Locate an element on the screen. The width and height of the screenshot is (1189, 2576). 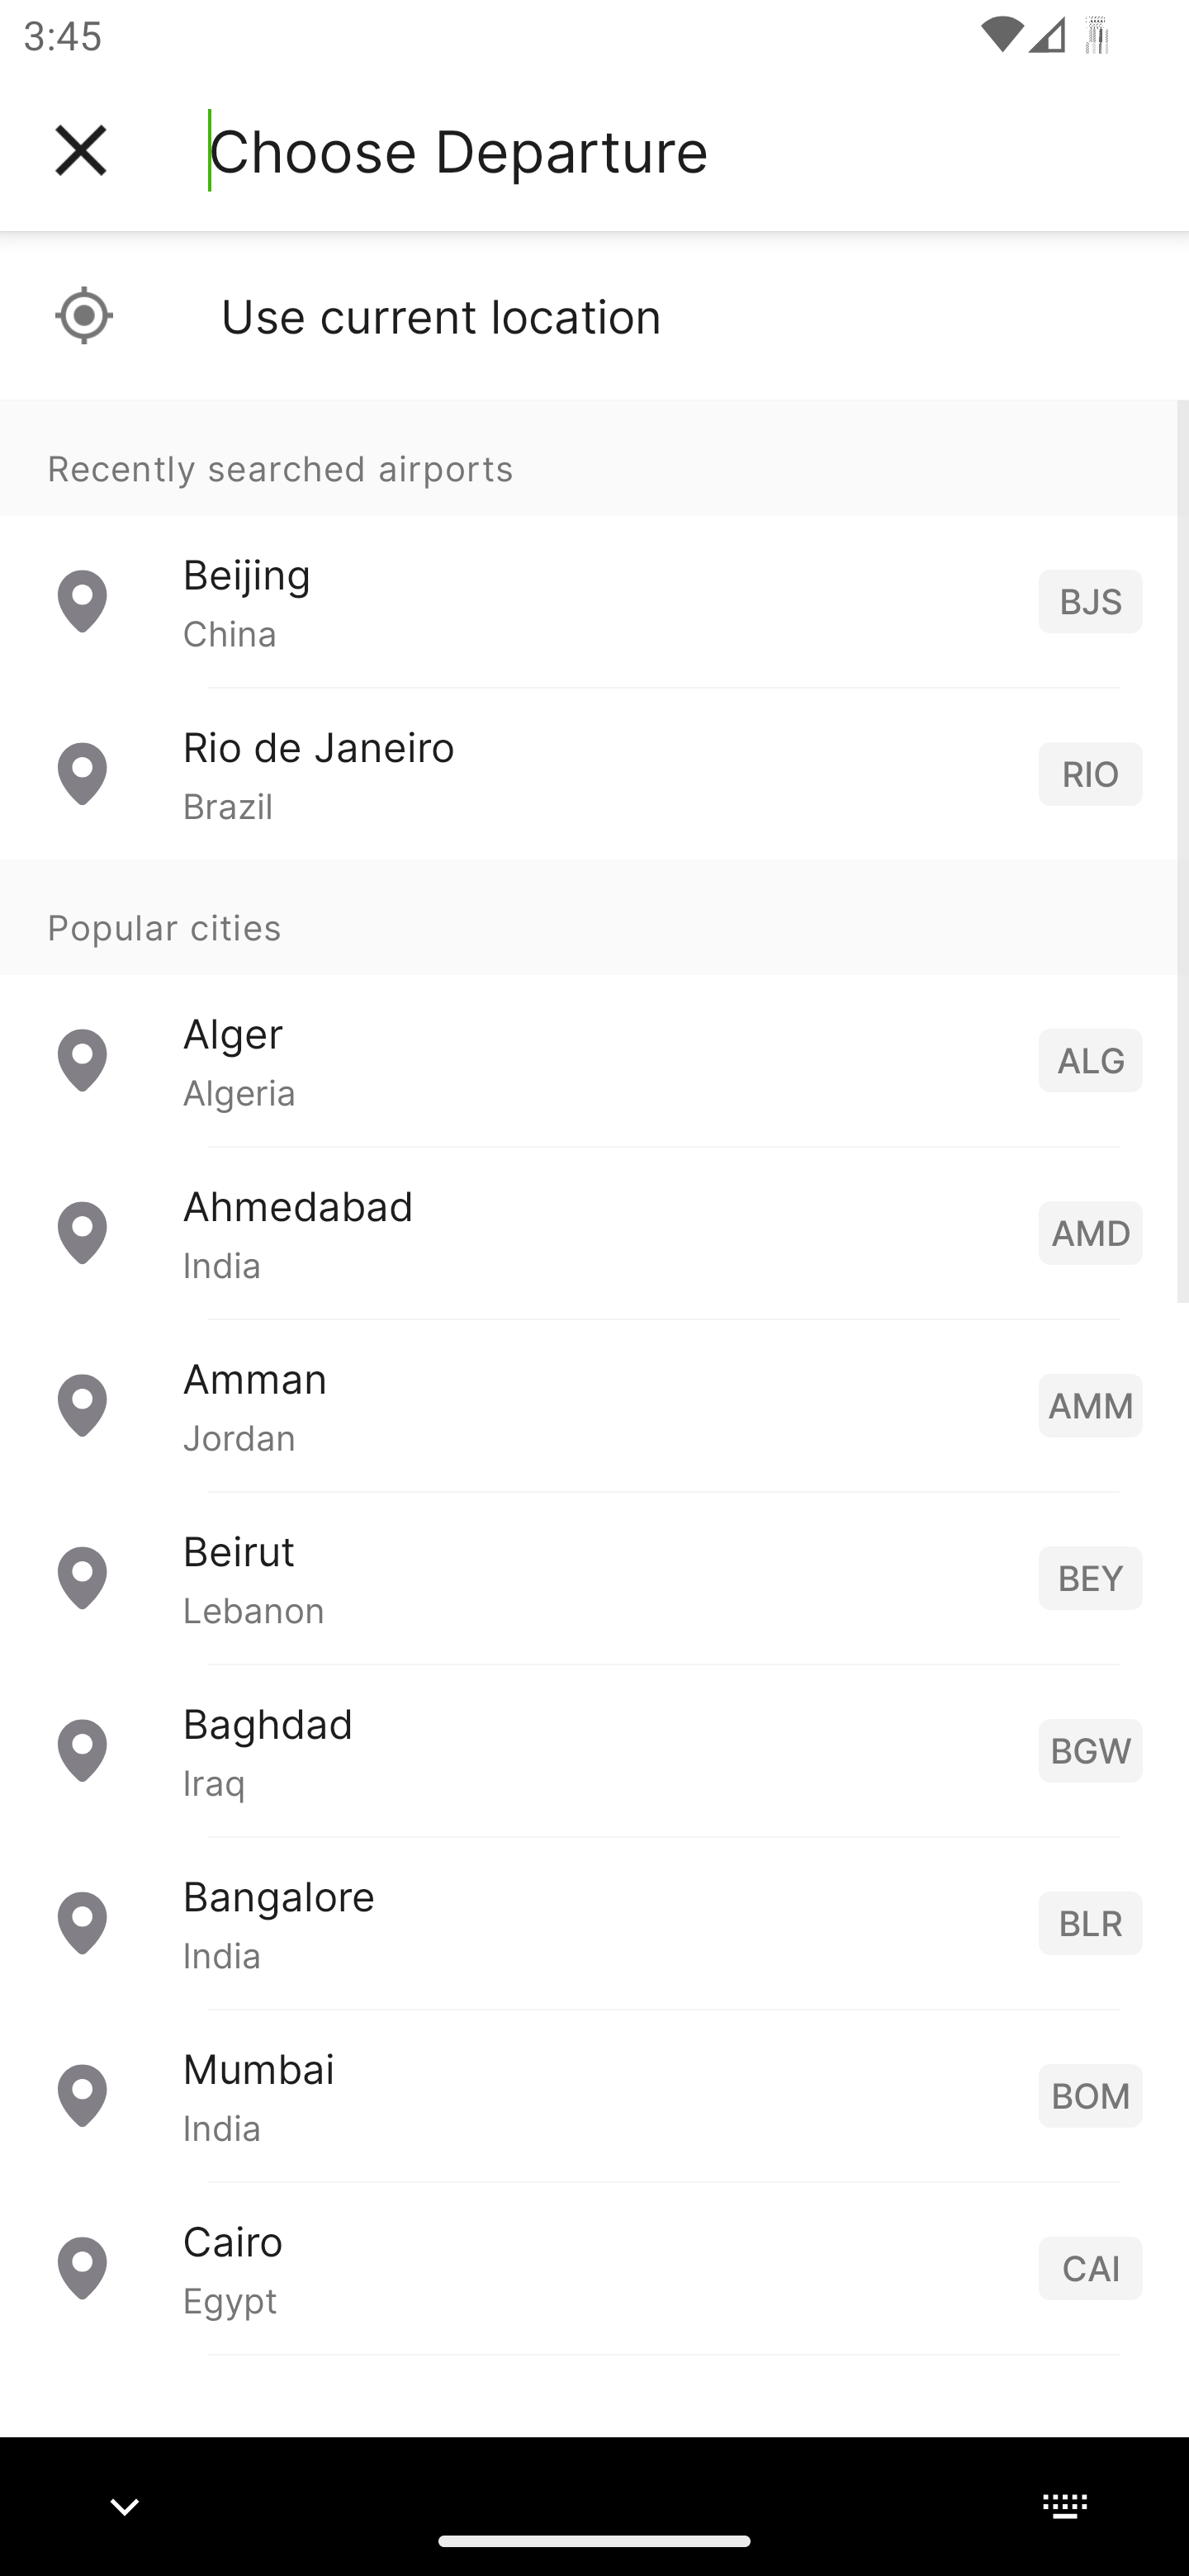
Amman Jordan AMM is located at coordinates (594, 1405).